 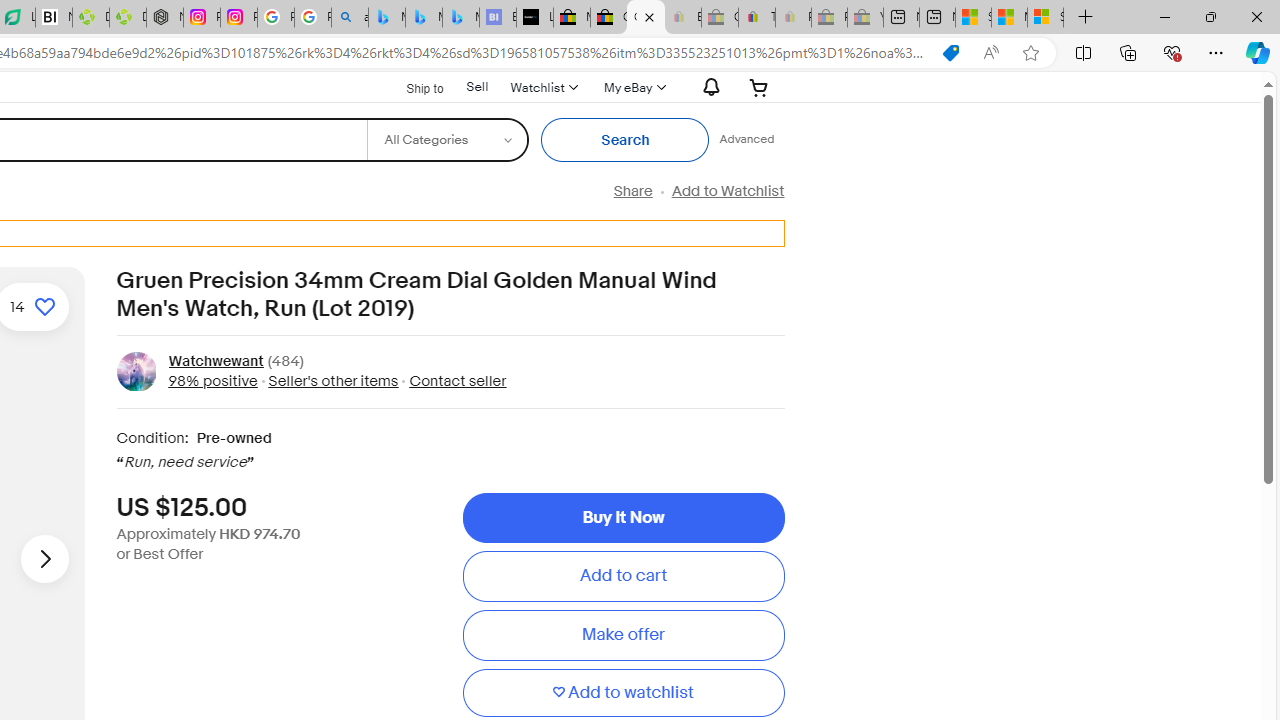 What do you see at coordinates (865, 18) in the screenshot?
I see `Yard, Garden & Outdoor Living - Sleeping` at bounding box center [865, 18].